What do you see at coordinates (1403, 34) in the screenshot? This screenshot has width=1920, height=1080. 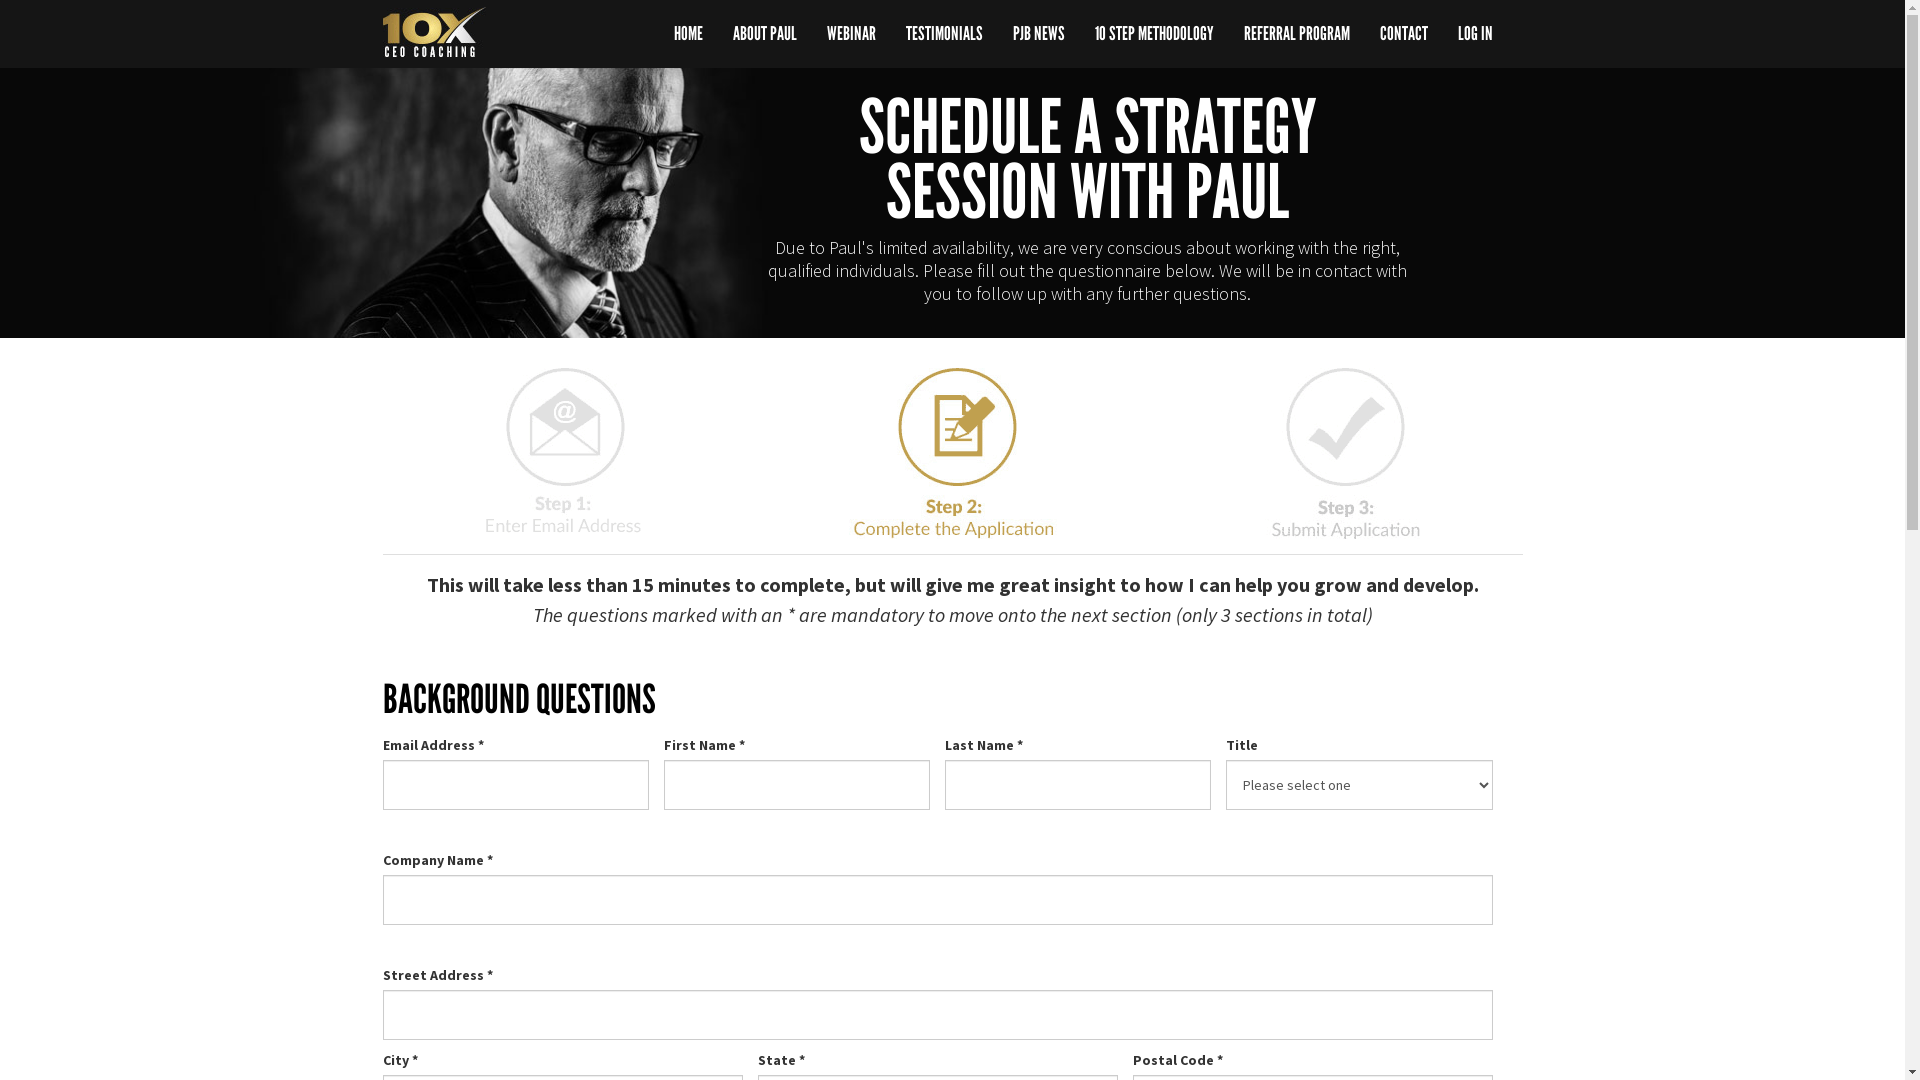 I see `CONTACT` at bounding box center [1403, 34].